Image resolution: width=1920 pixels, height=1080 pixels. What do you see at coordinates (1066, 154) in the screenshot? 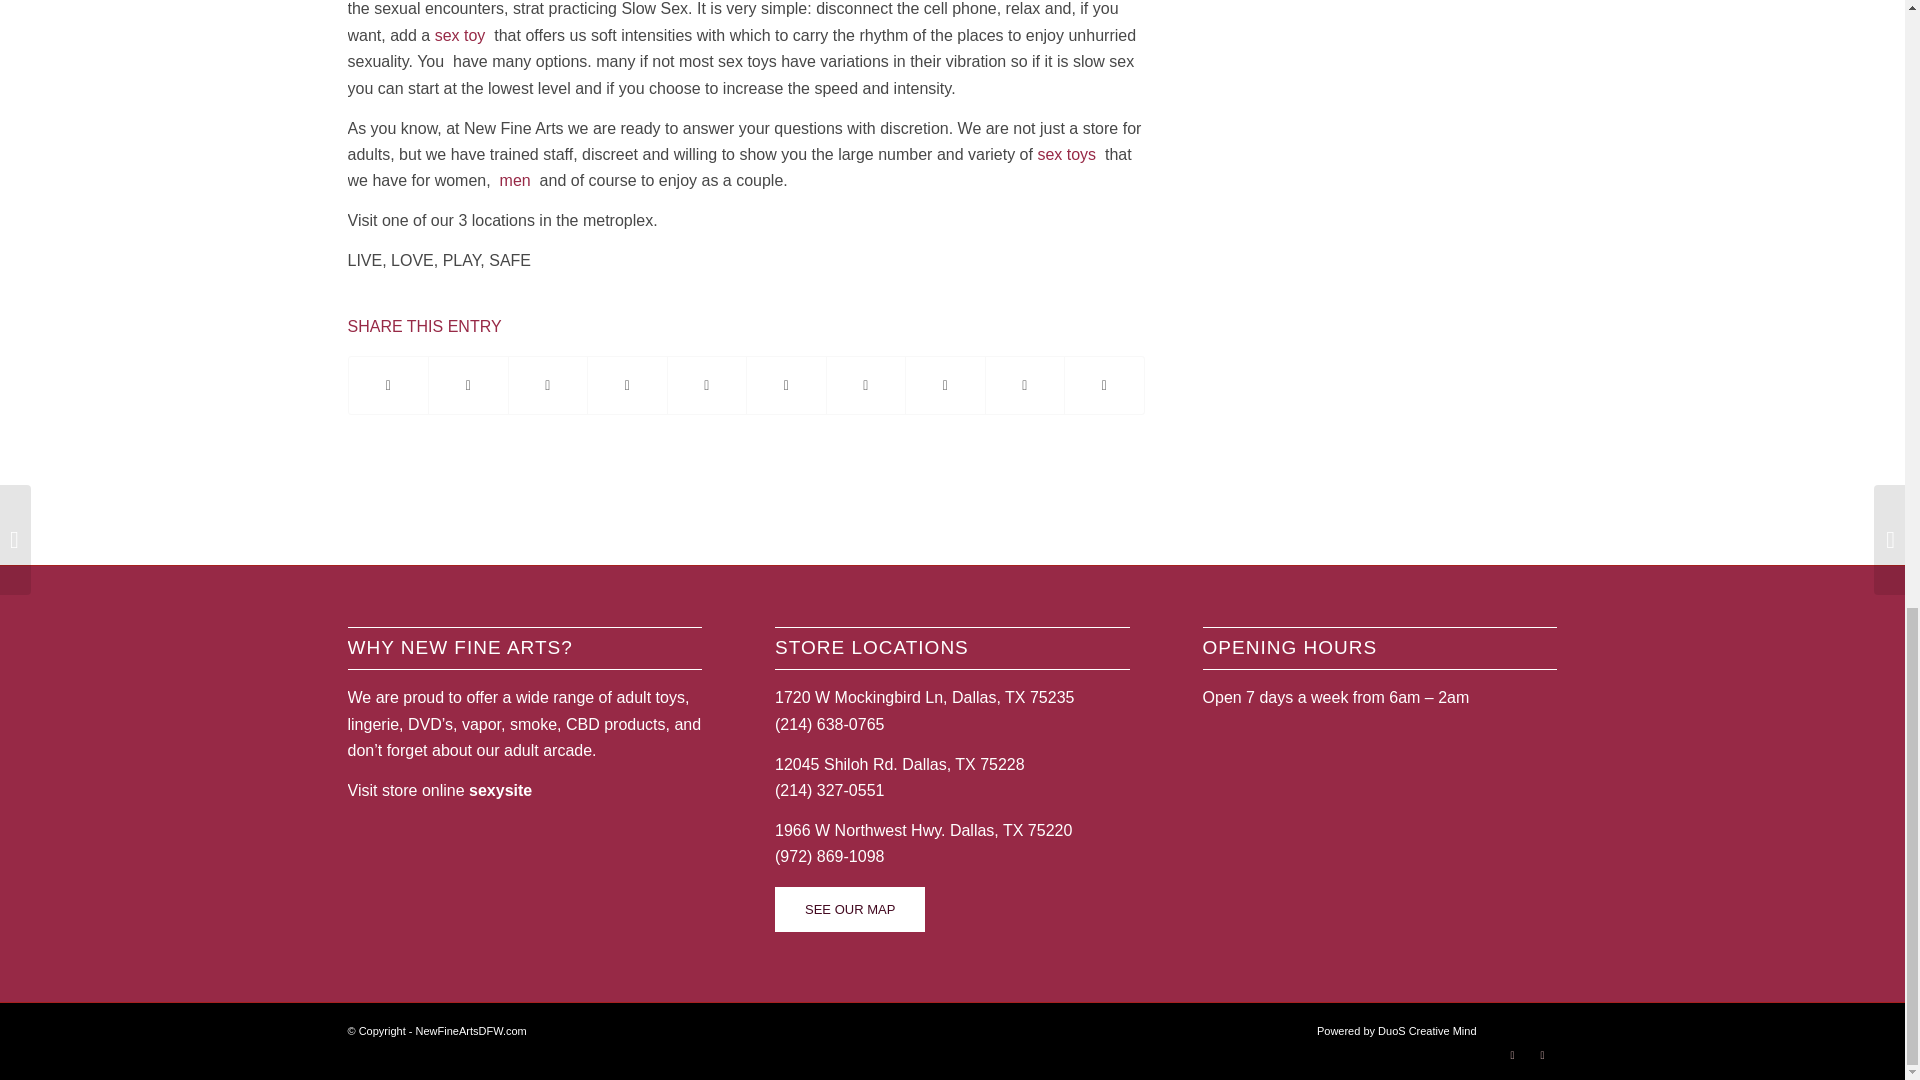
I see `sex toys` at bounding box center [1066, 154].